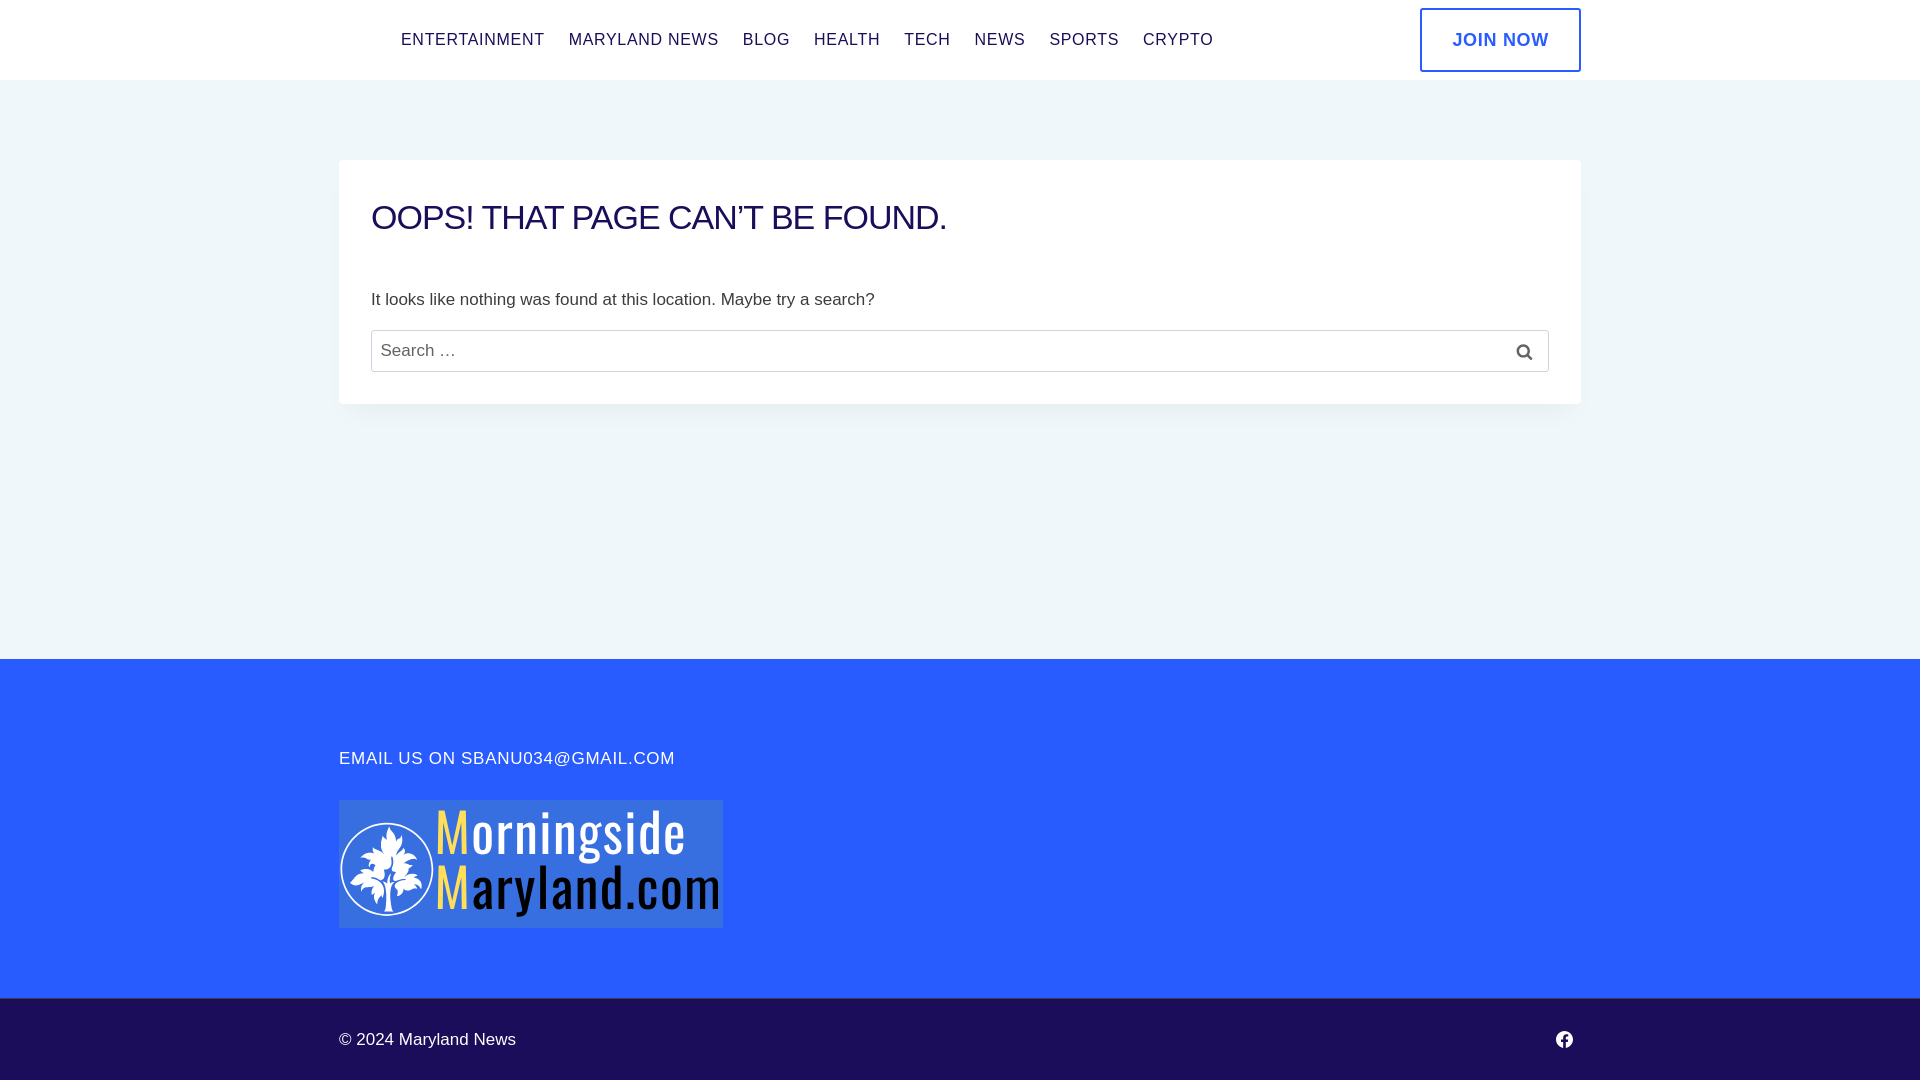 This screenshot has height=1080, width=1920. I want to click on NEWS, so click(1000, 40).